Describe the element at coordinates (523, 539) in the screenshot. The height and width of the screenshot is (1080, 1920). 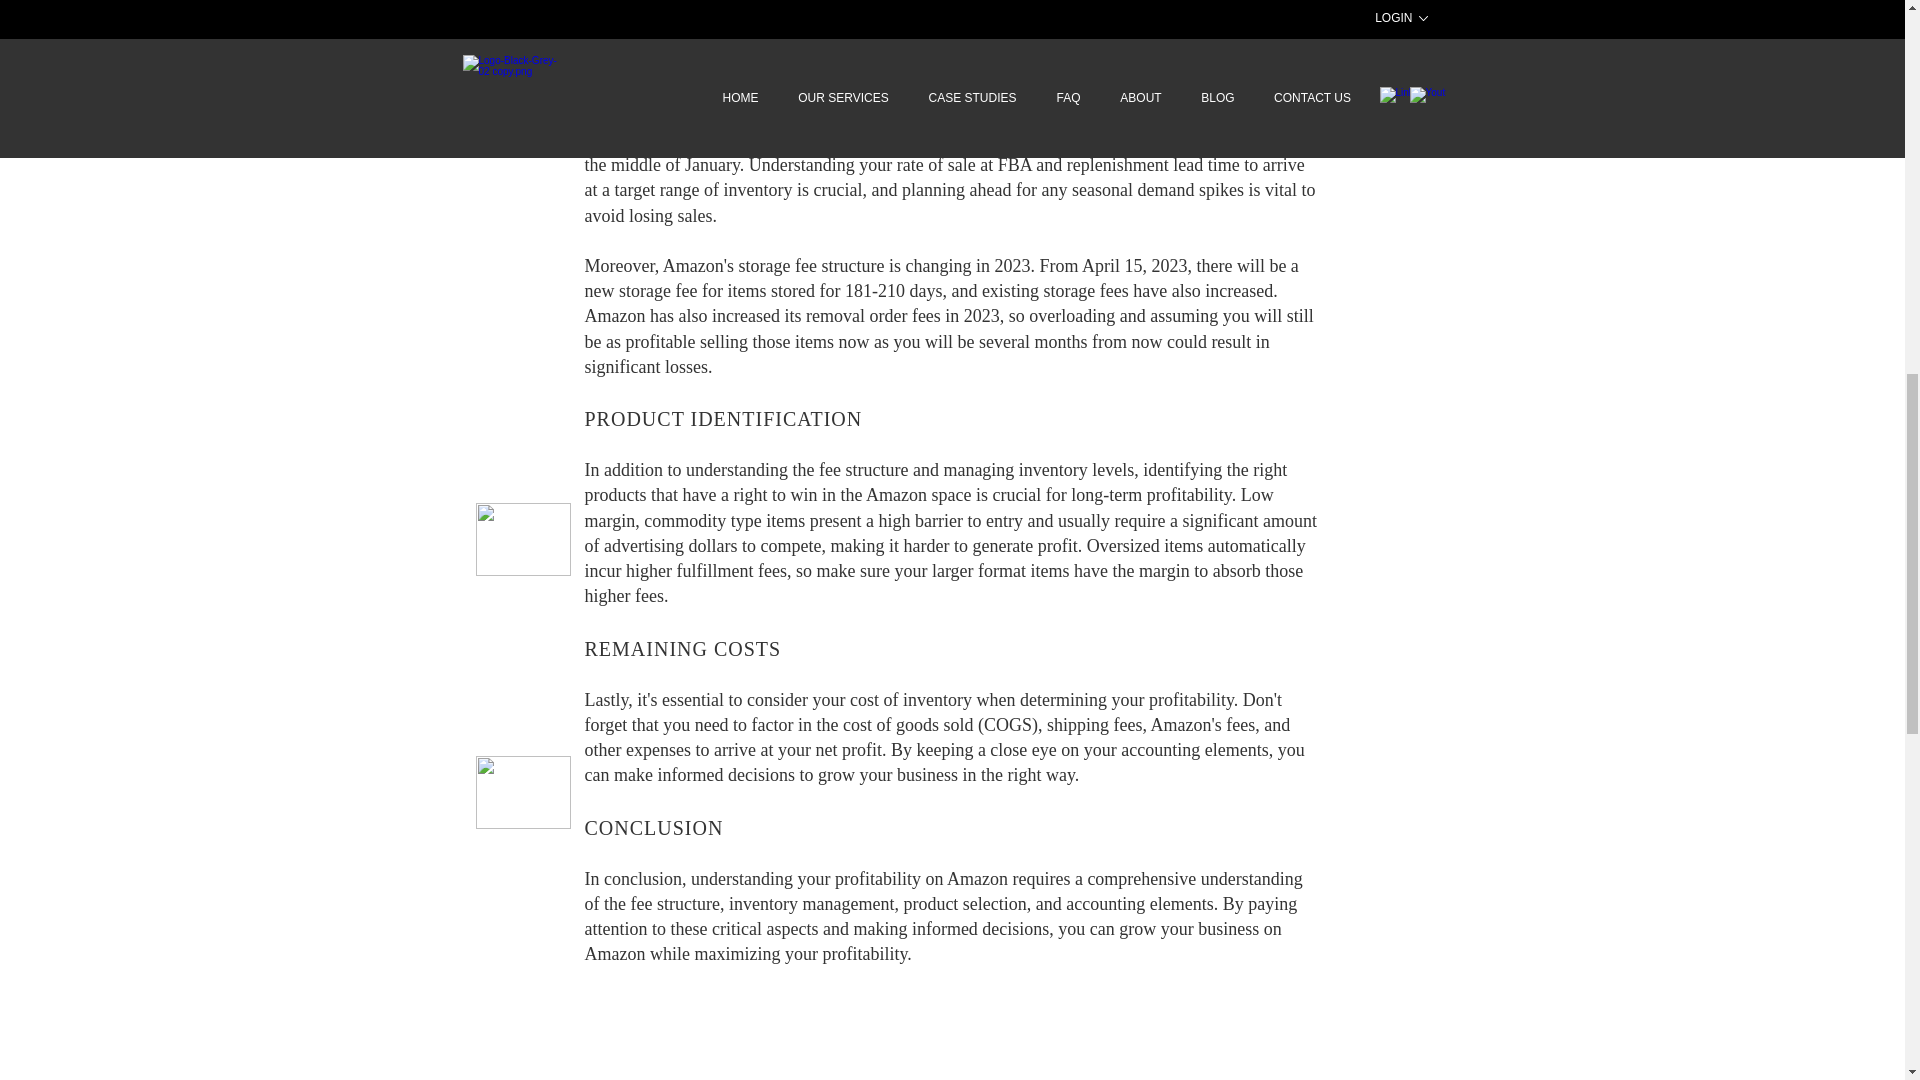
I see `Fees-Icons-01.png` at that location.